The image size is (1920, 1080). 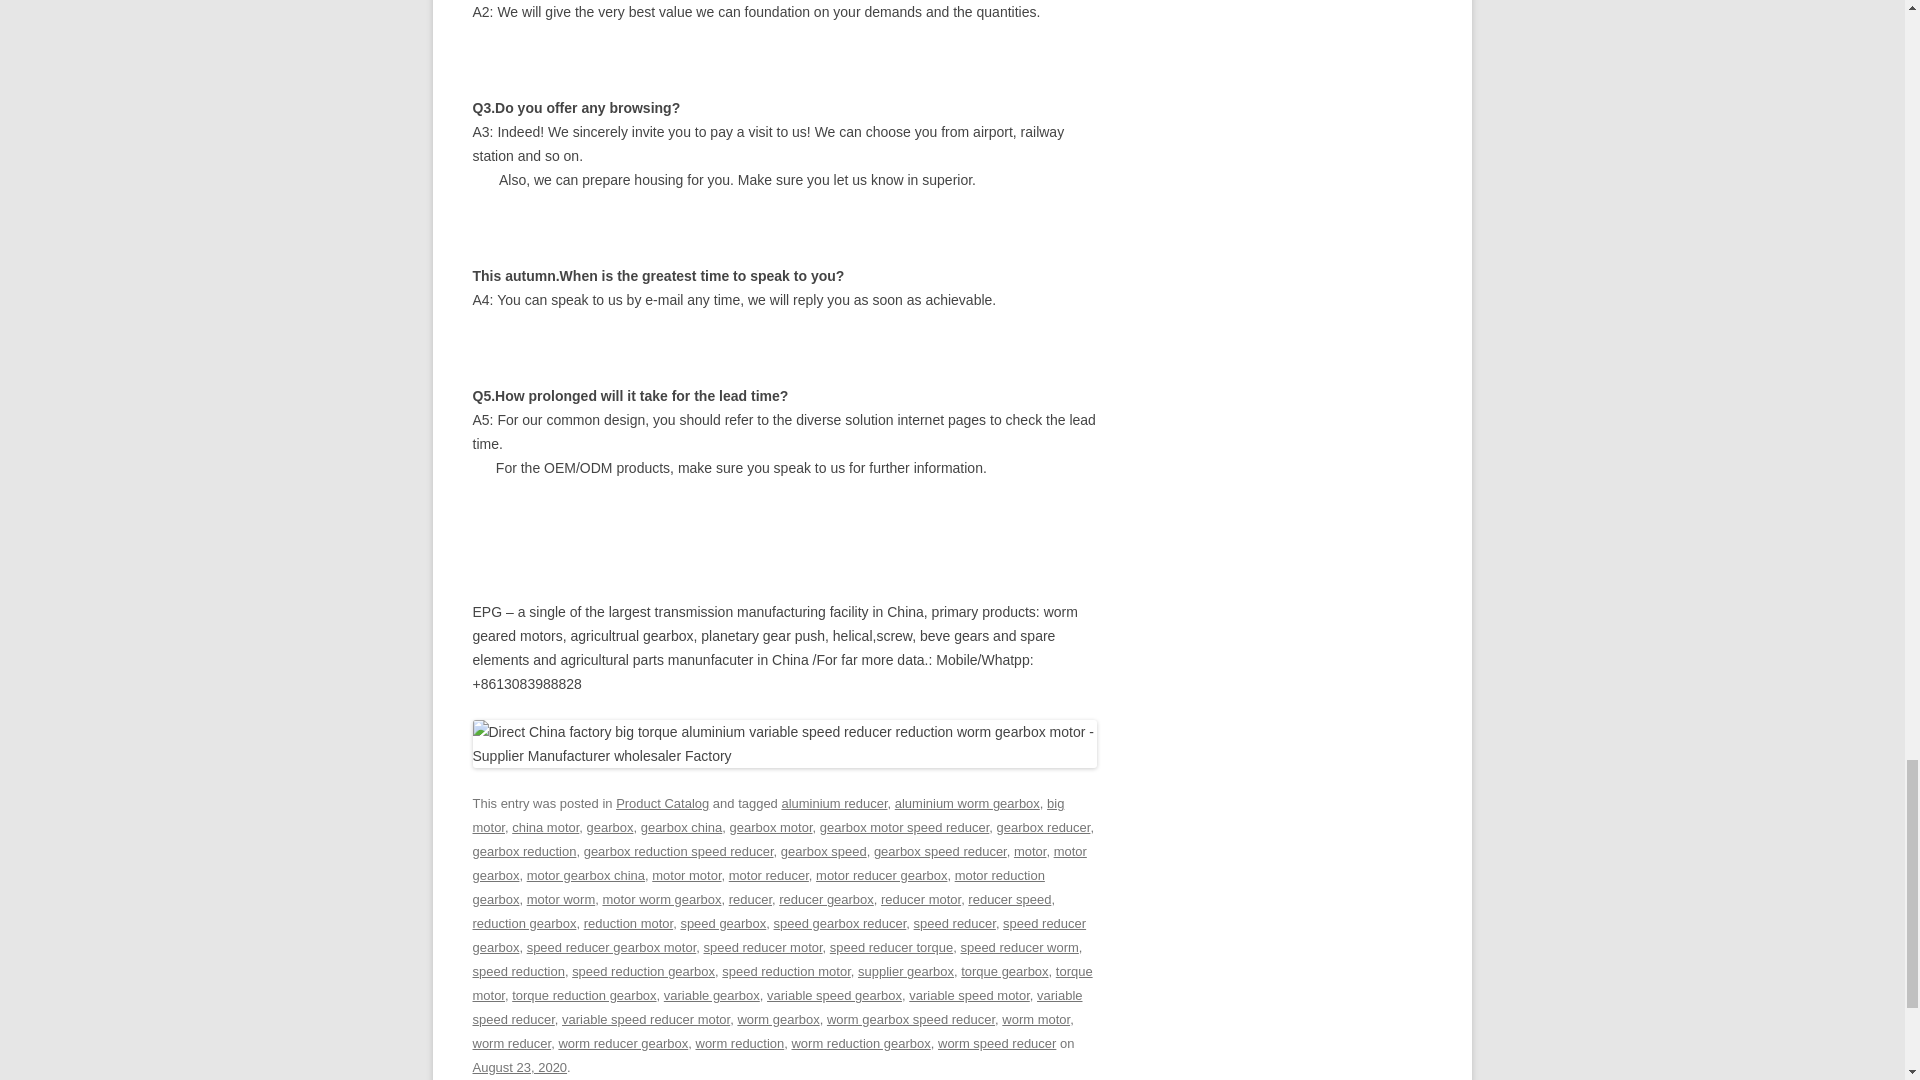 What do you see at coordinates (824, 850) in the screenshot?
I see `gearbox speed` at bounding box center [824, 850].